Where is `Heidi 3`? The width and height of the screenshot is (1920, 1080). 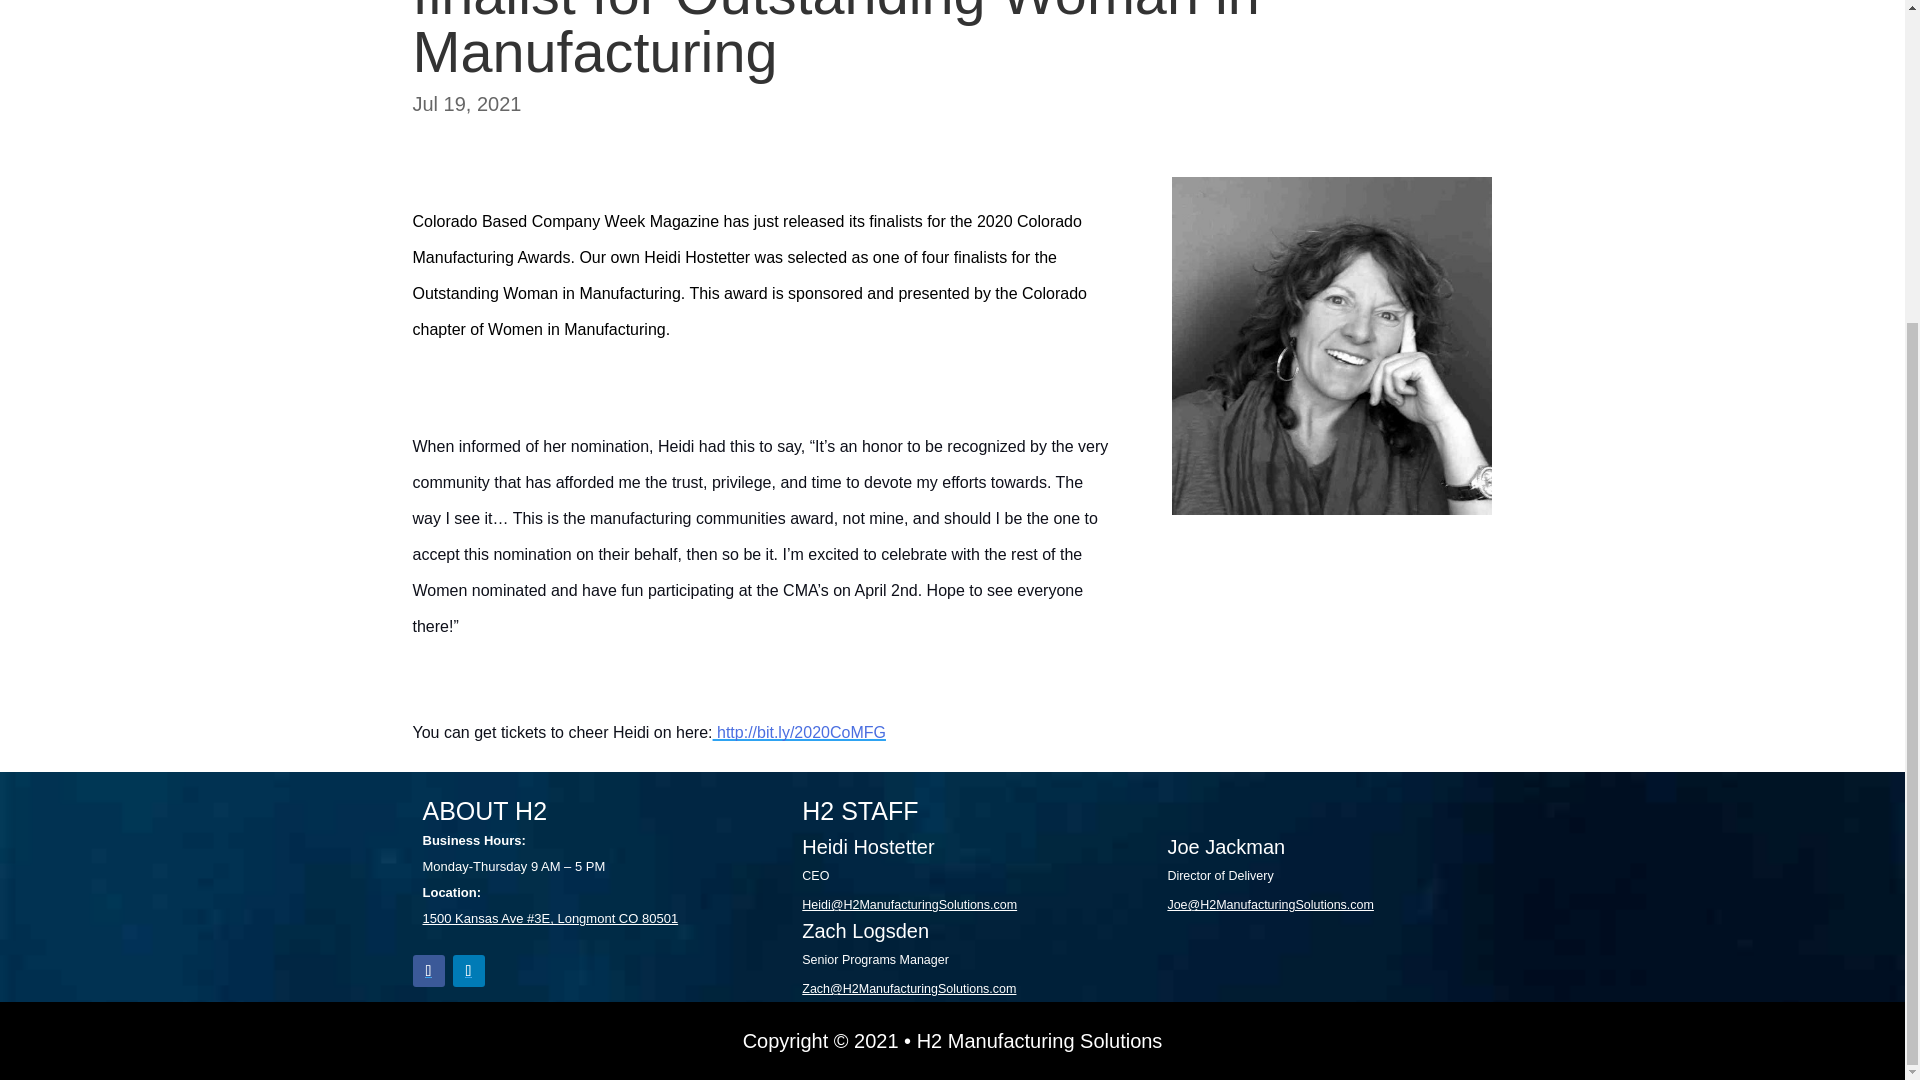
Heidi 3 is located at coordinates (1331, 346).